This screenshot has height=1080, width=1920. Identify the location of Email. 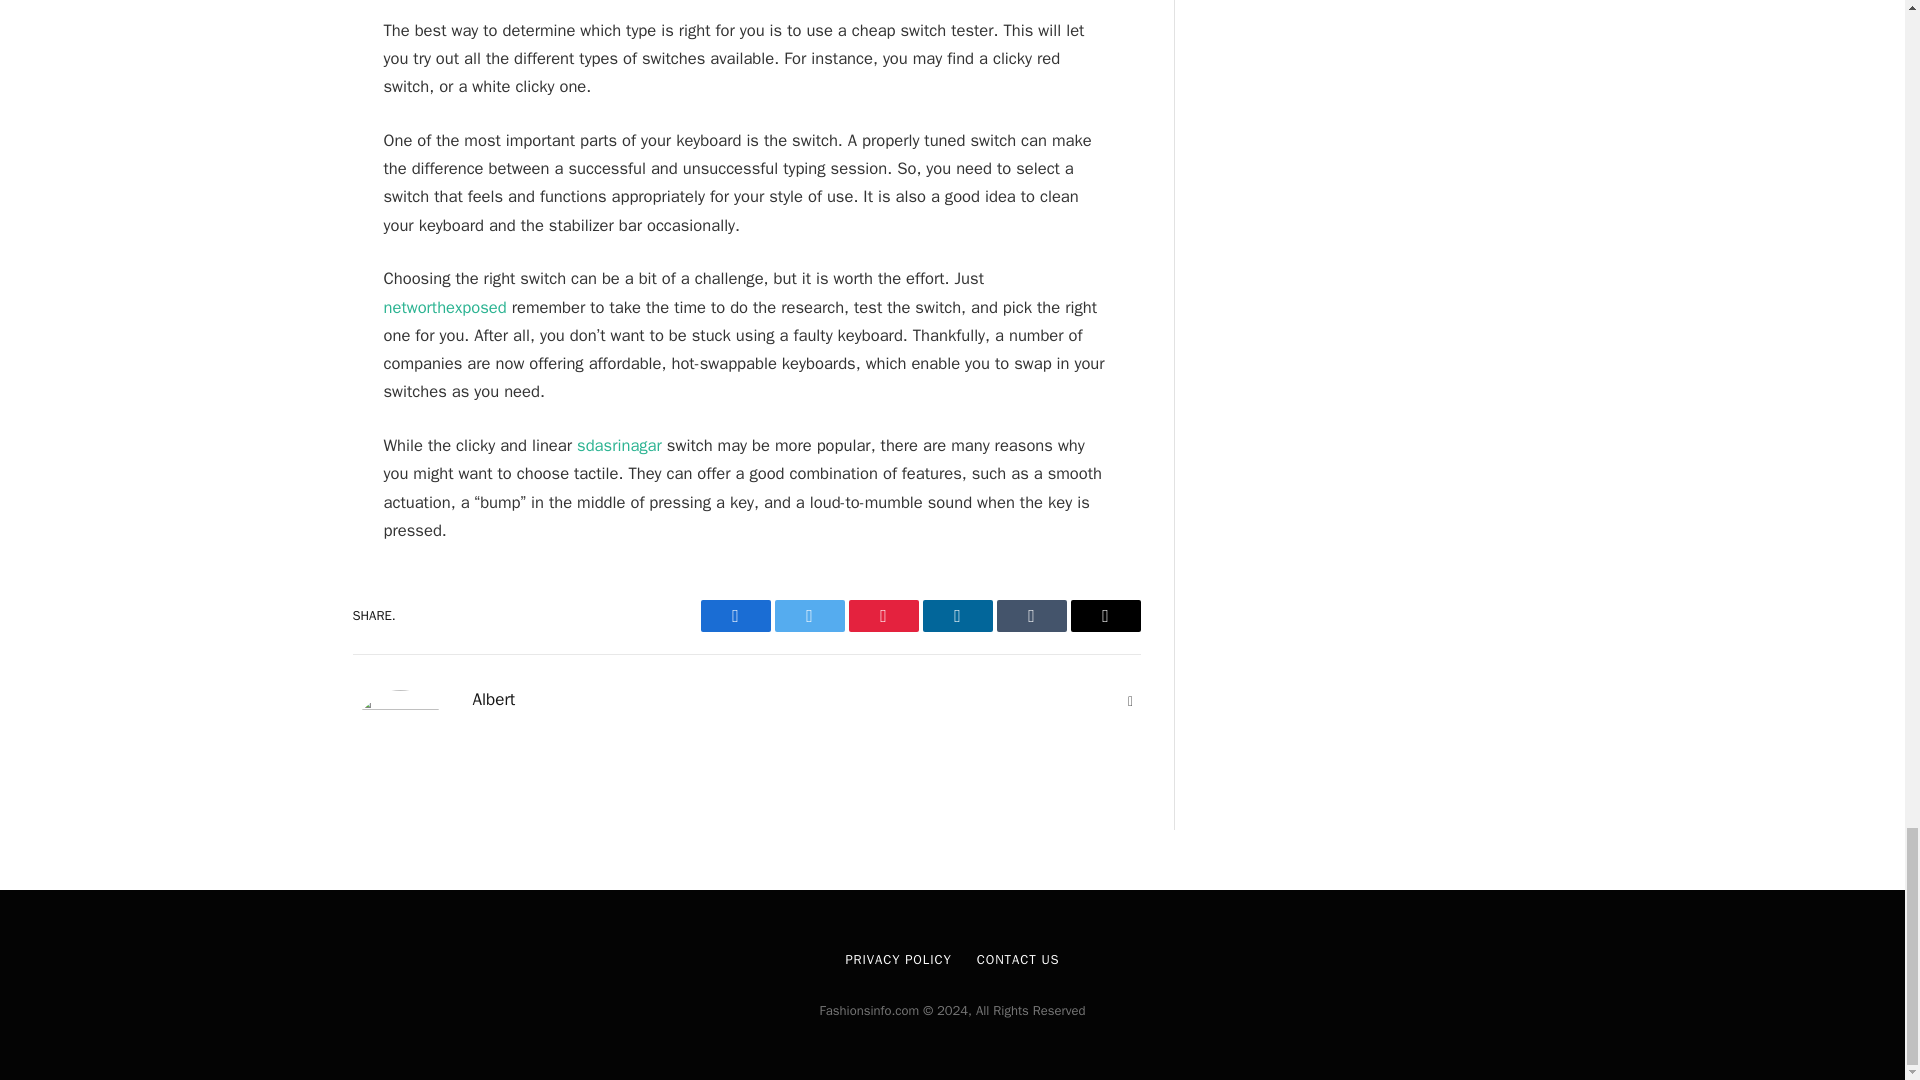
(1104, 616).